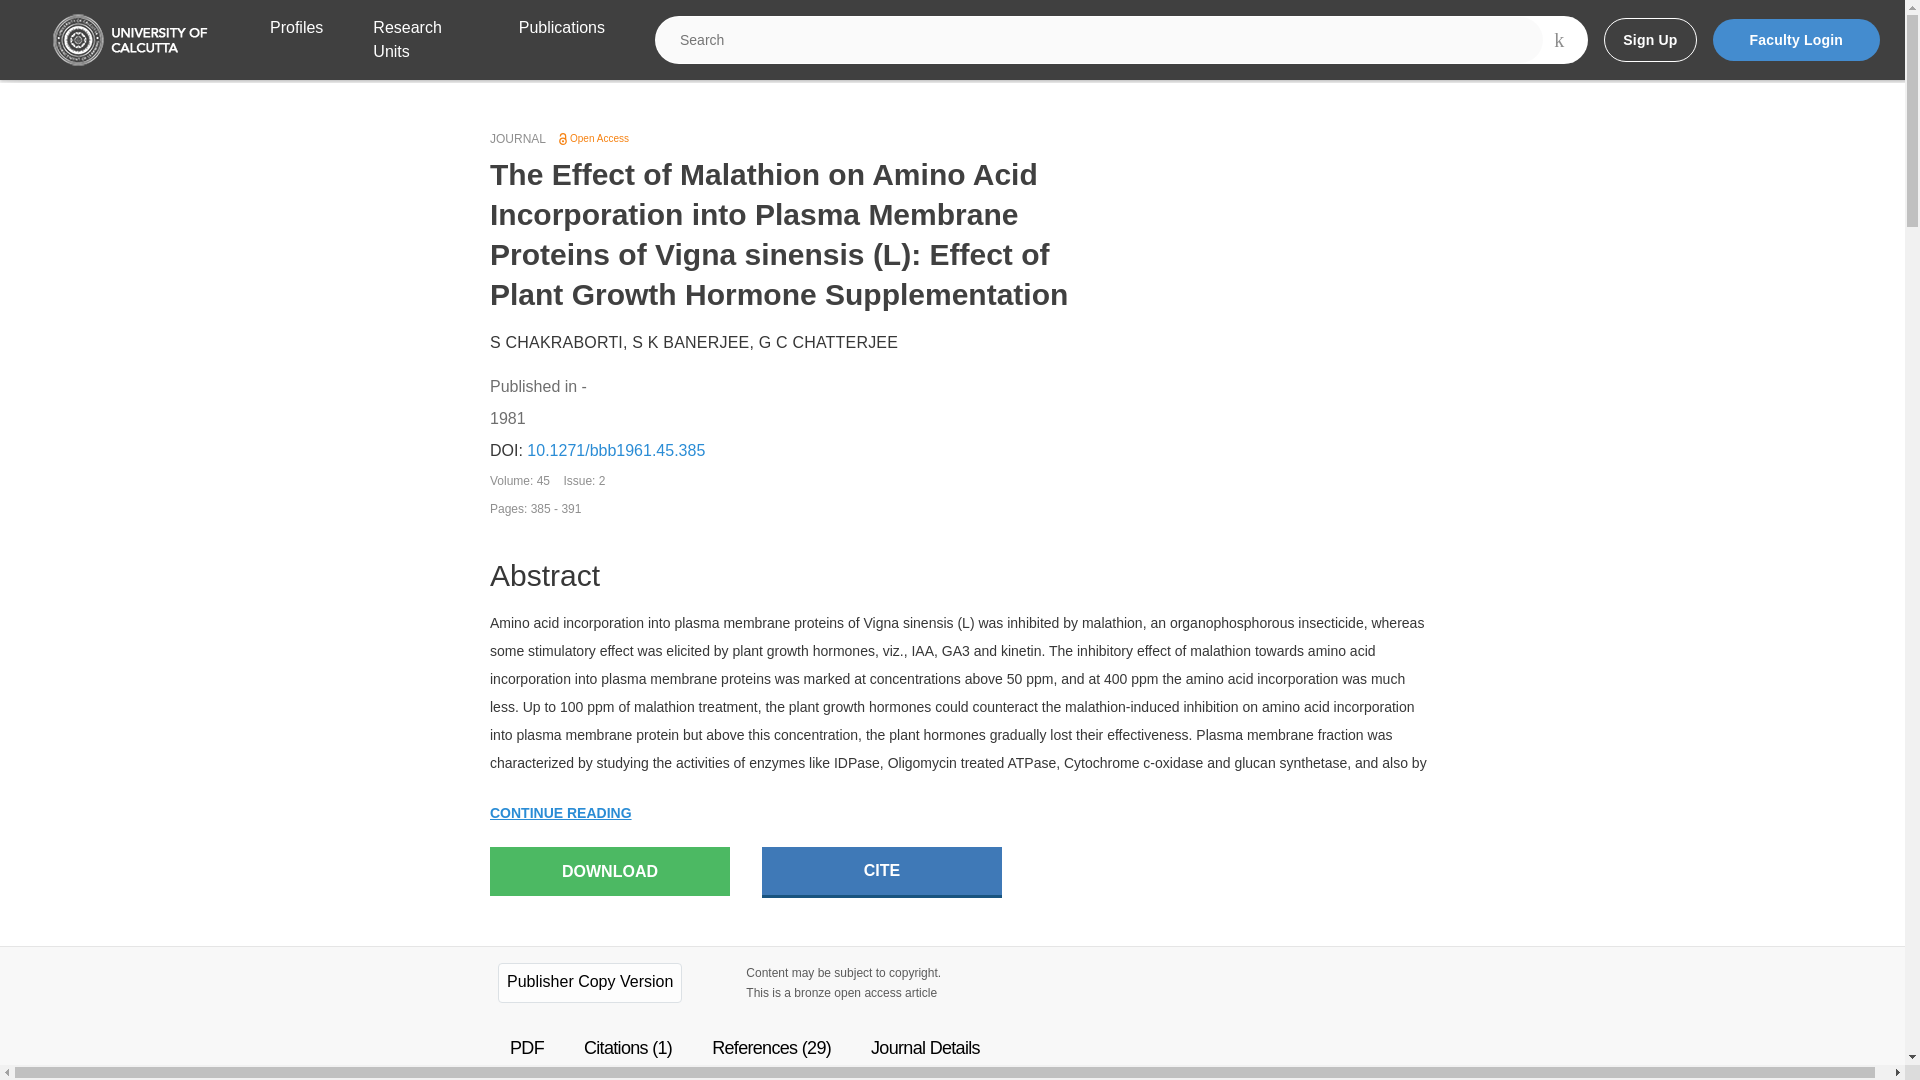 The width and height of the screenshot is (1920, 1080). I want to click on Faculty Login, so click(1796, 40).